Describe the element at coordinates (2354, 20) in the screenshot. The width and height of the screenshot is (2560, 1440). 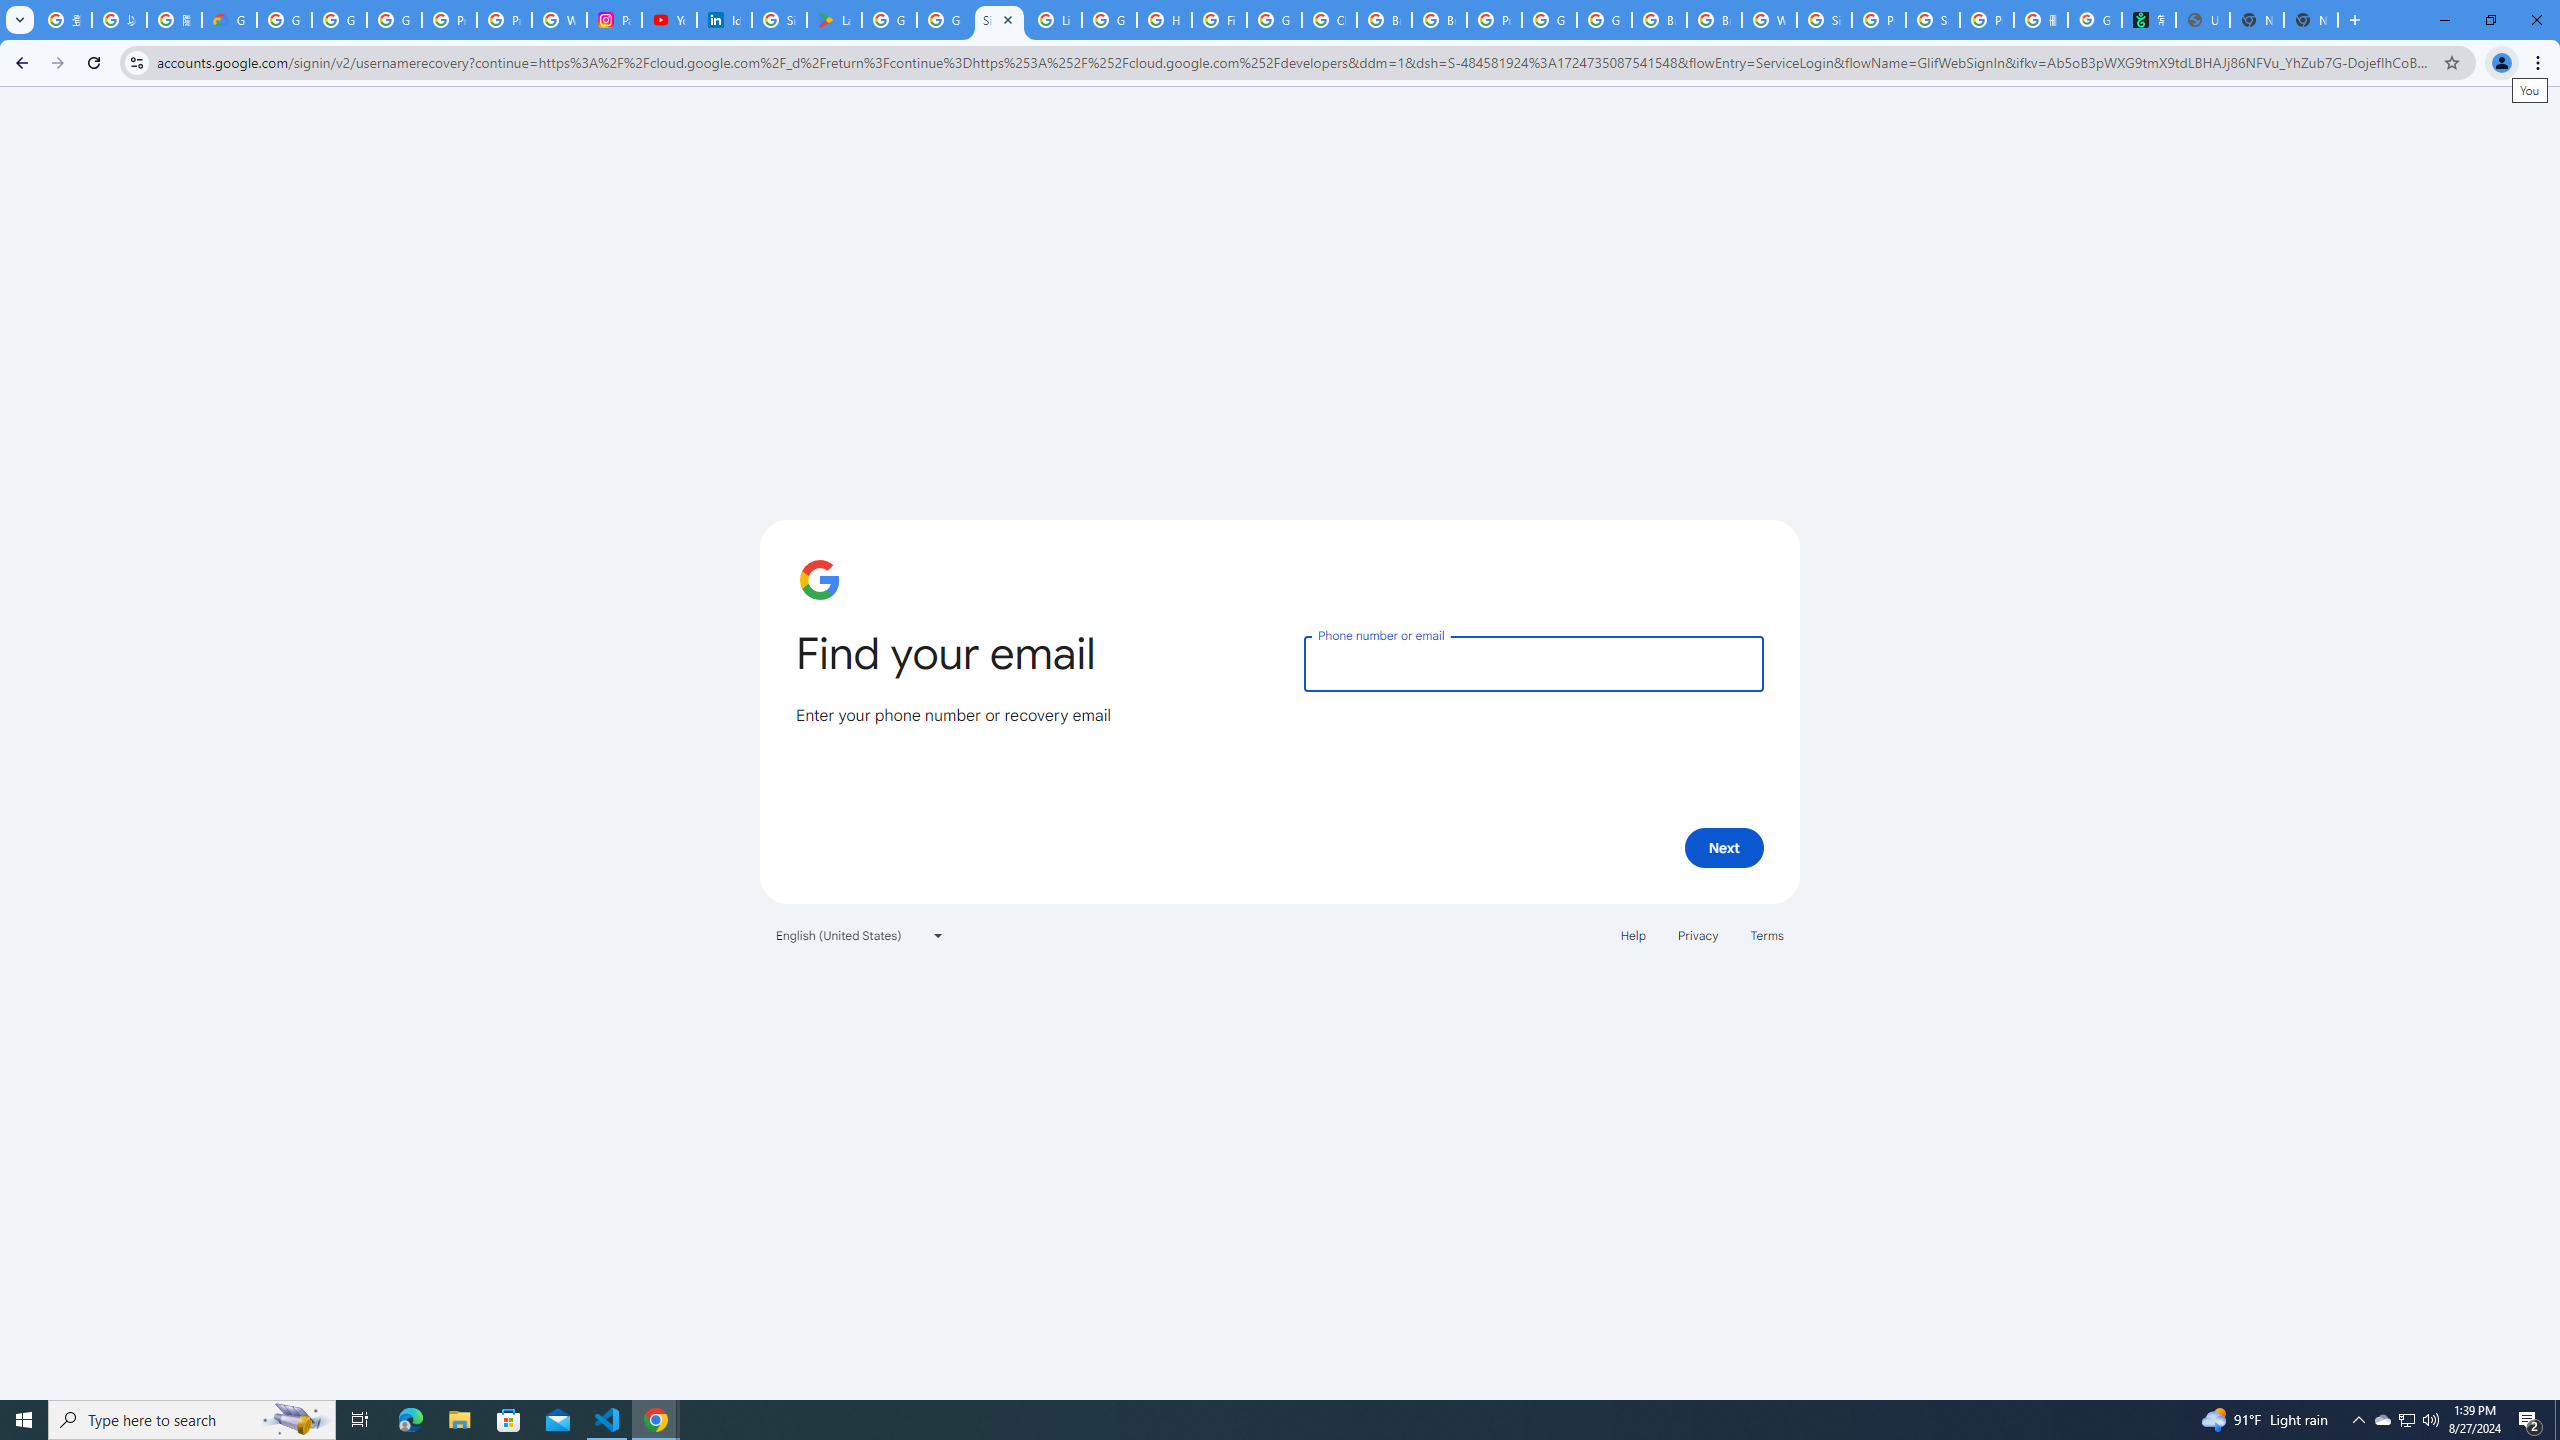
I see `New Tab` at that location.